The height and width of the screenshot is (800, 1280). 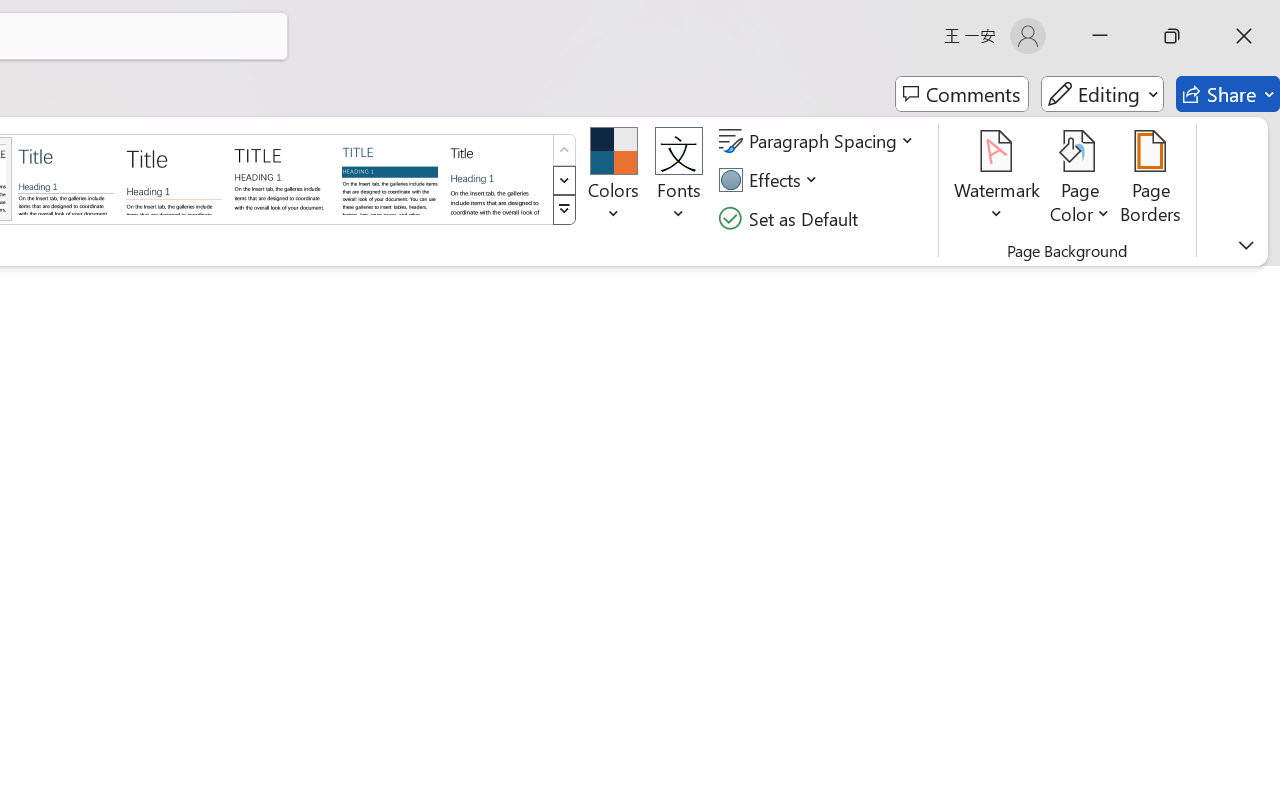 I want to click on Comments, so click(x=962, y=94).